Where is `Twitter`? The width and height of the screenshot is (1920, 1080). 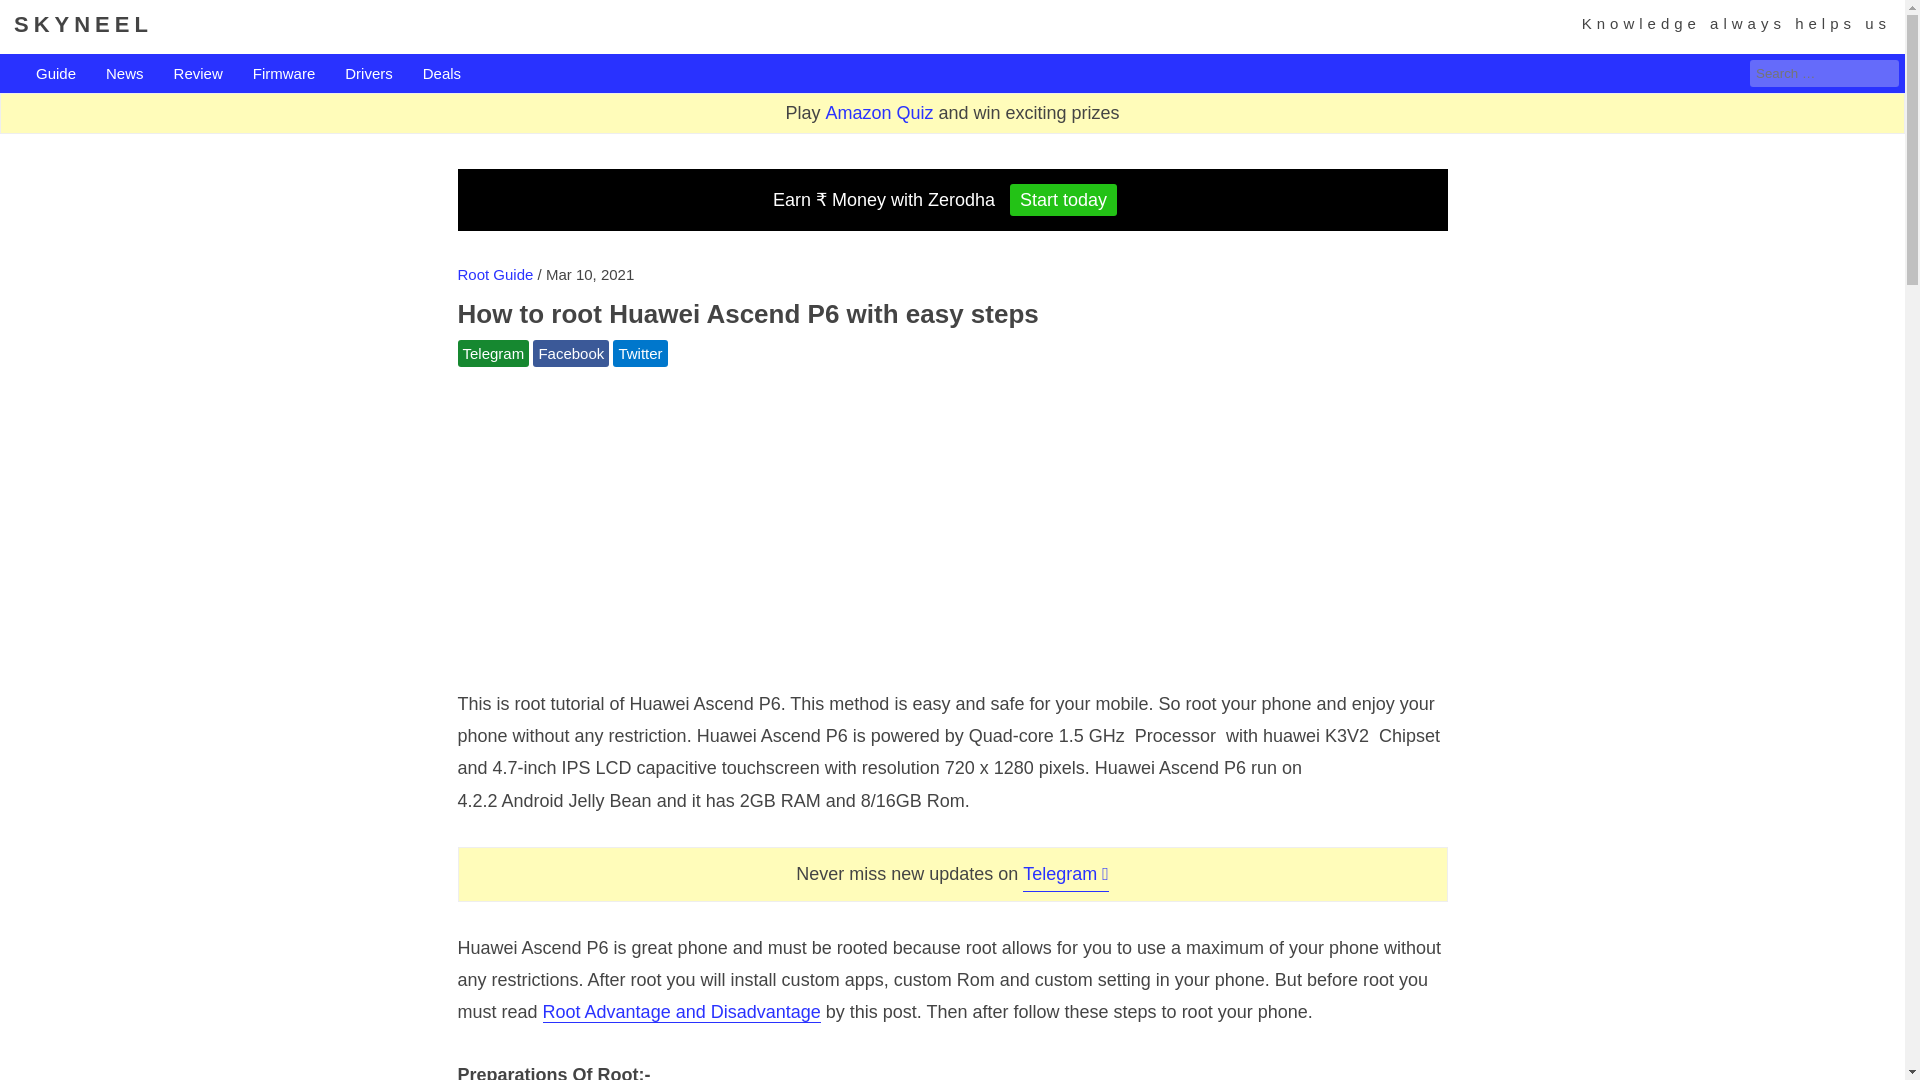
Twitter is located at coordinates (639, 354).